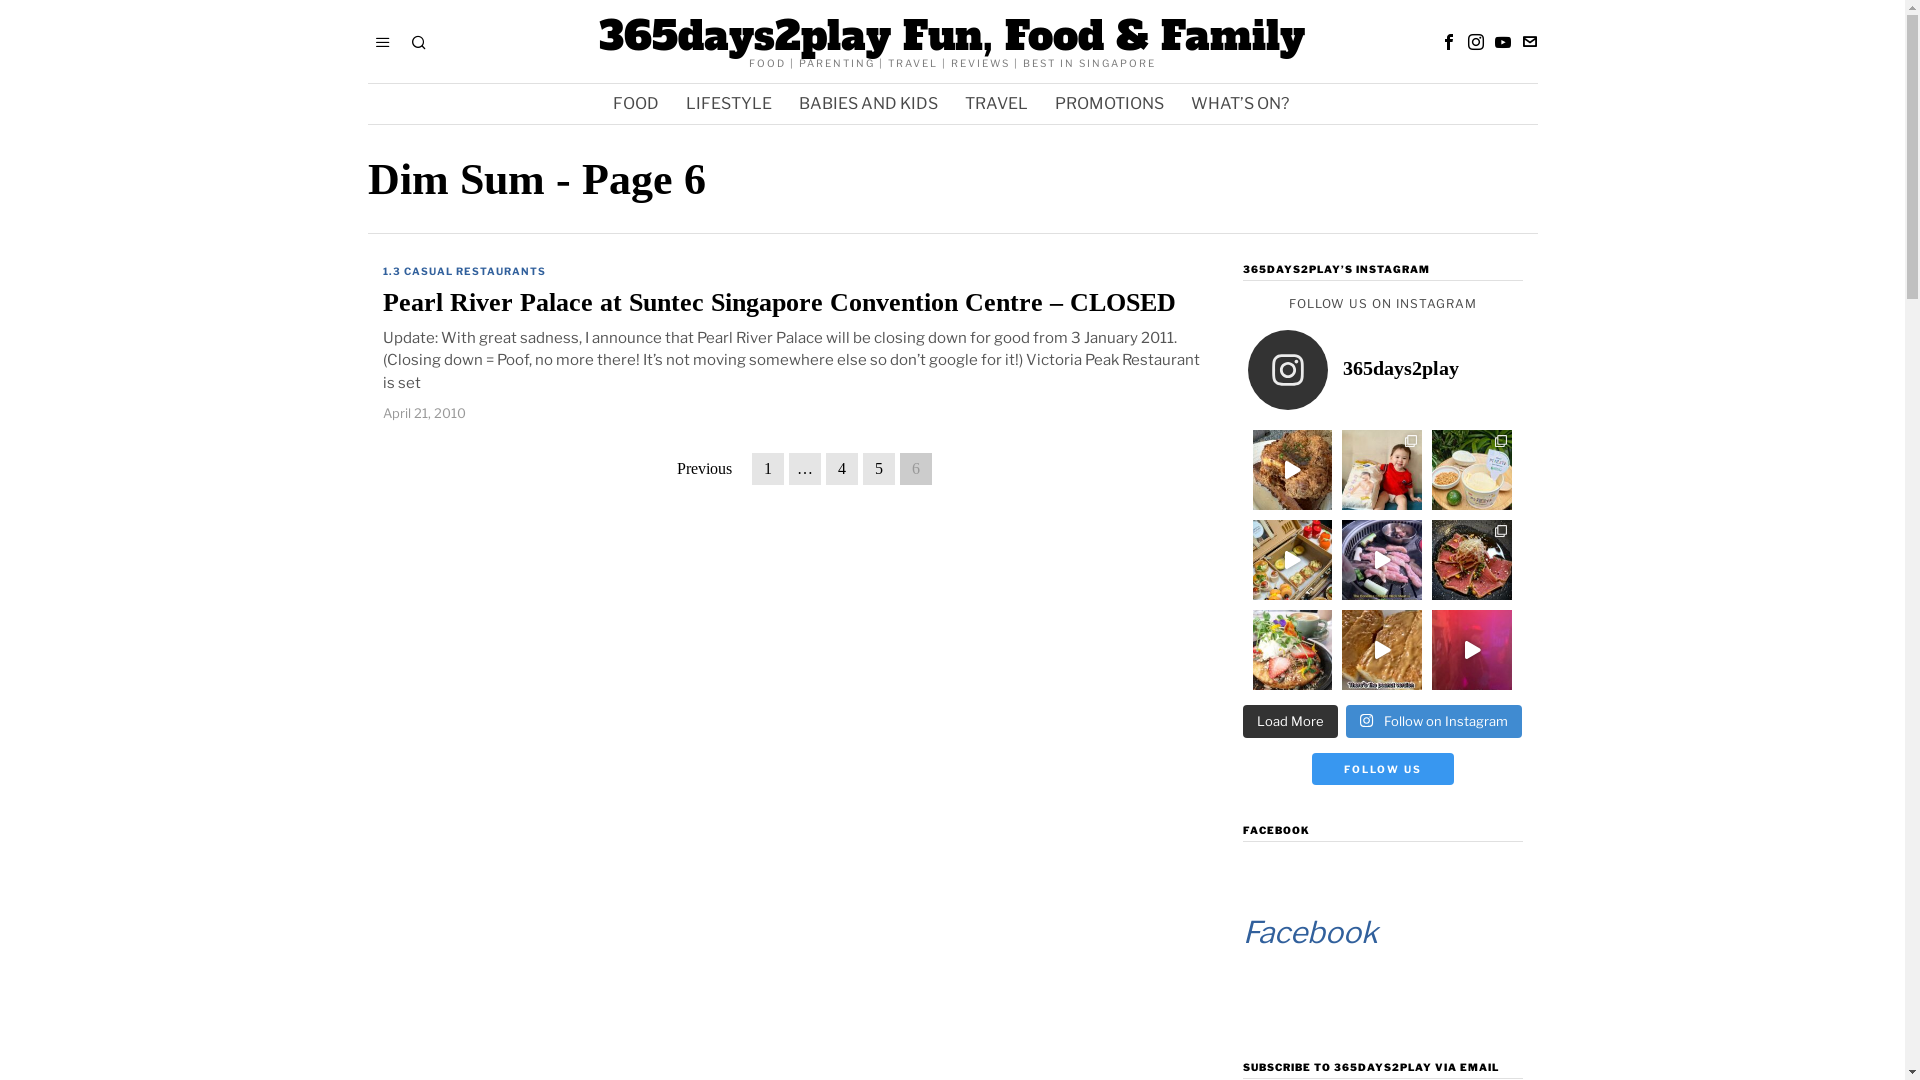  What do you see at coordinates (768, 469) in the screenshot?
I see `1` at bounding box center [768, 469].